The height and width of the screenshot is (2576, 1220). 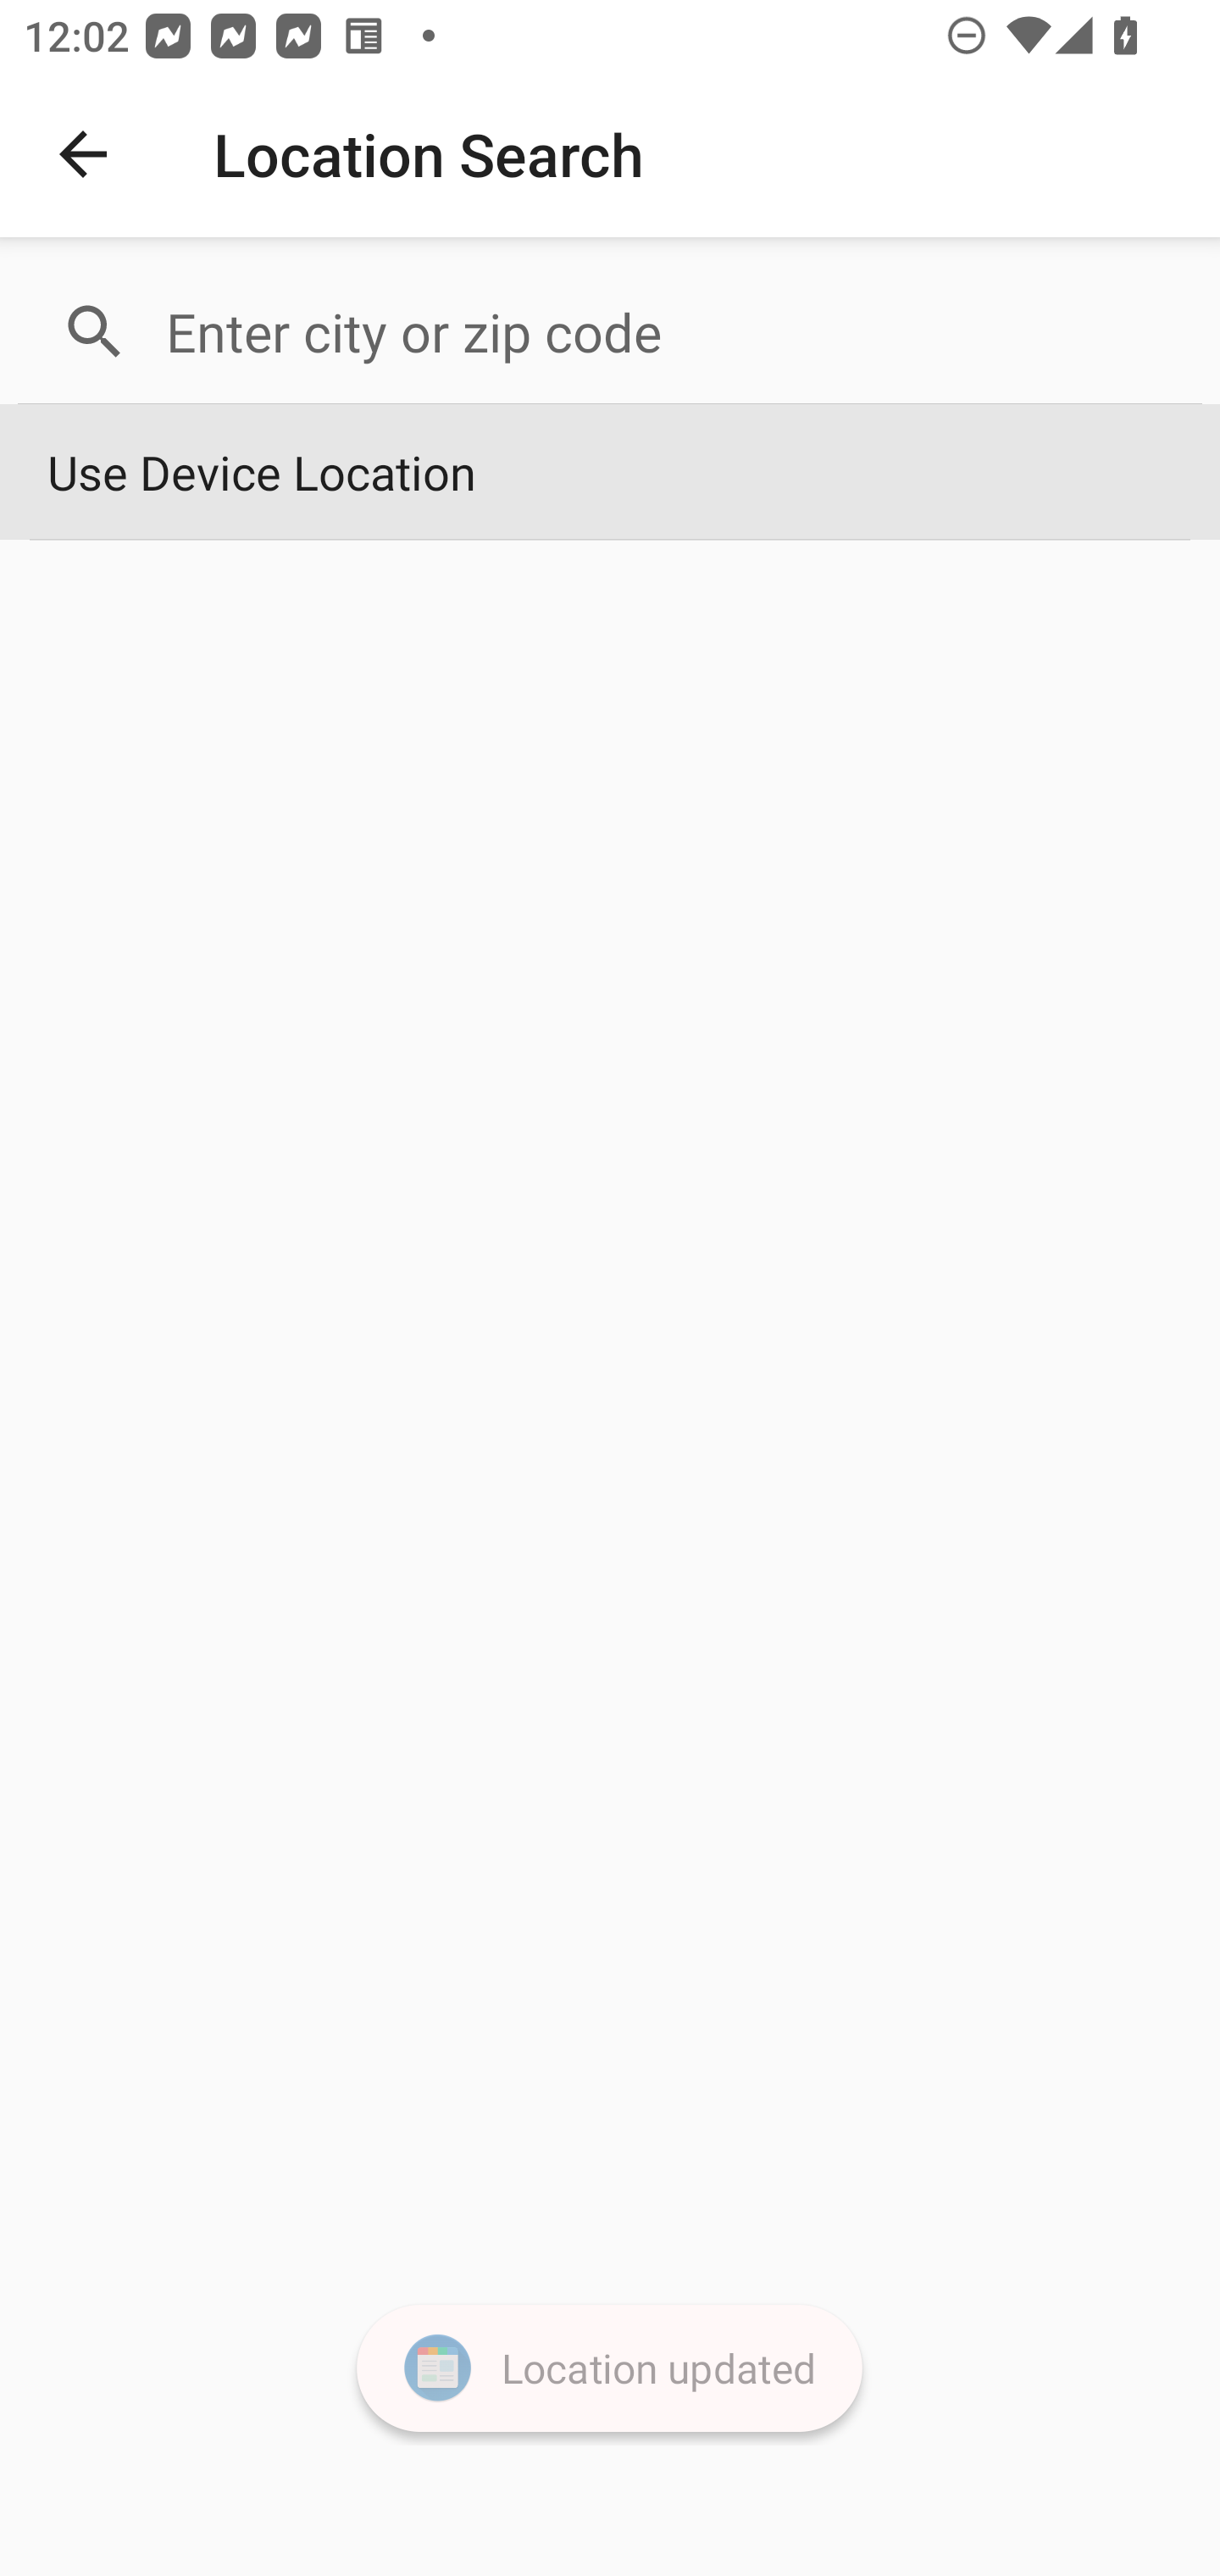 I want to click on Navigate up, so click(x=83, y=154).